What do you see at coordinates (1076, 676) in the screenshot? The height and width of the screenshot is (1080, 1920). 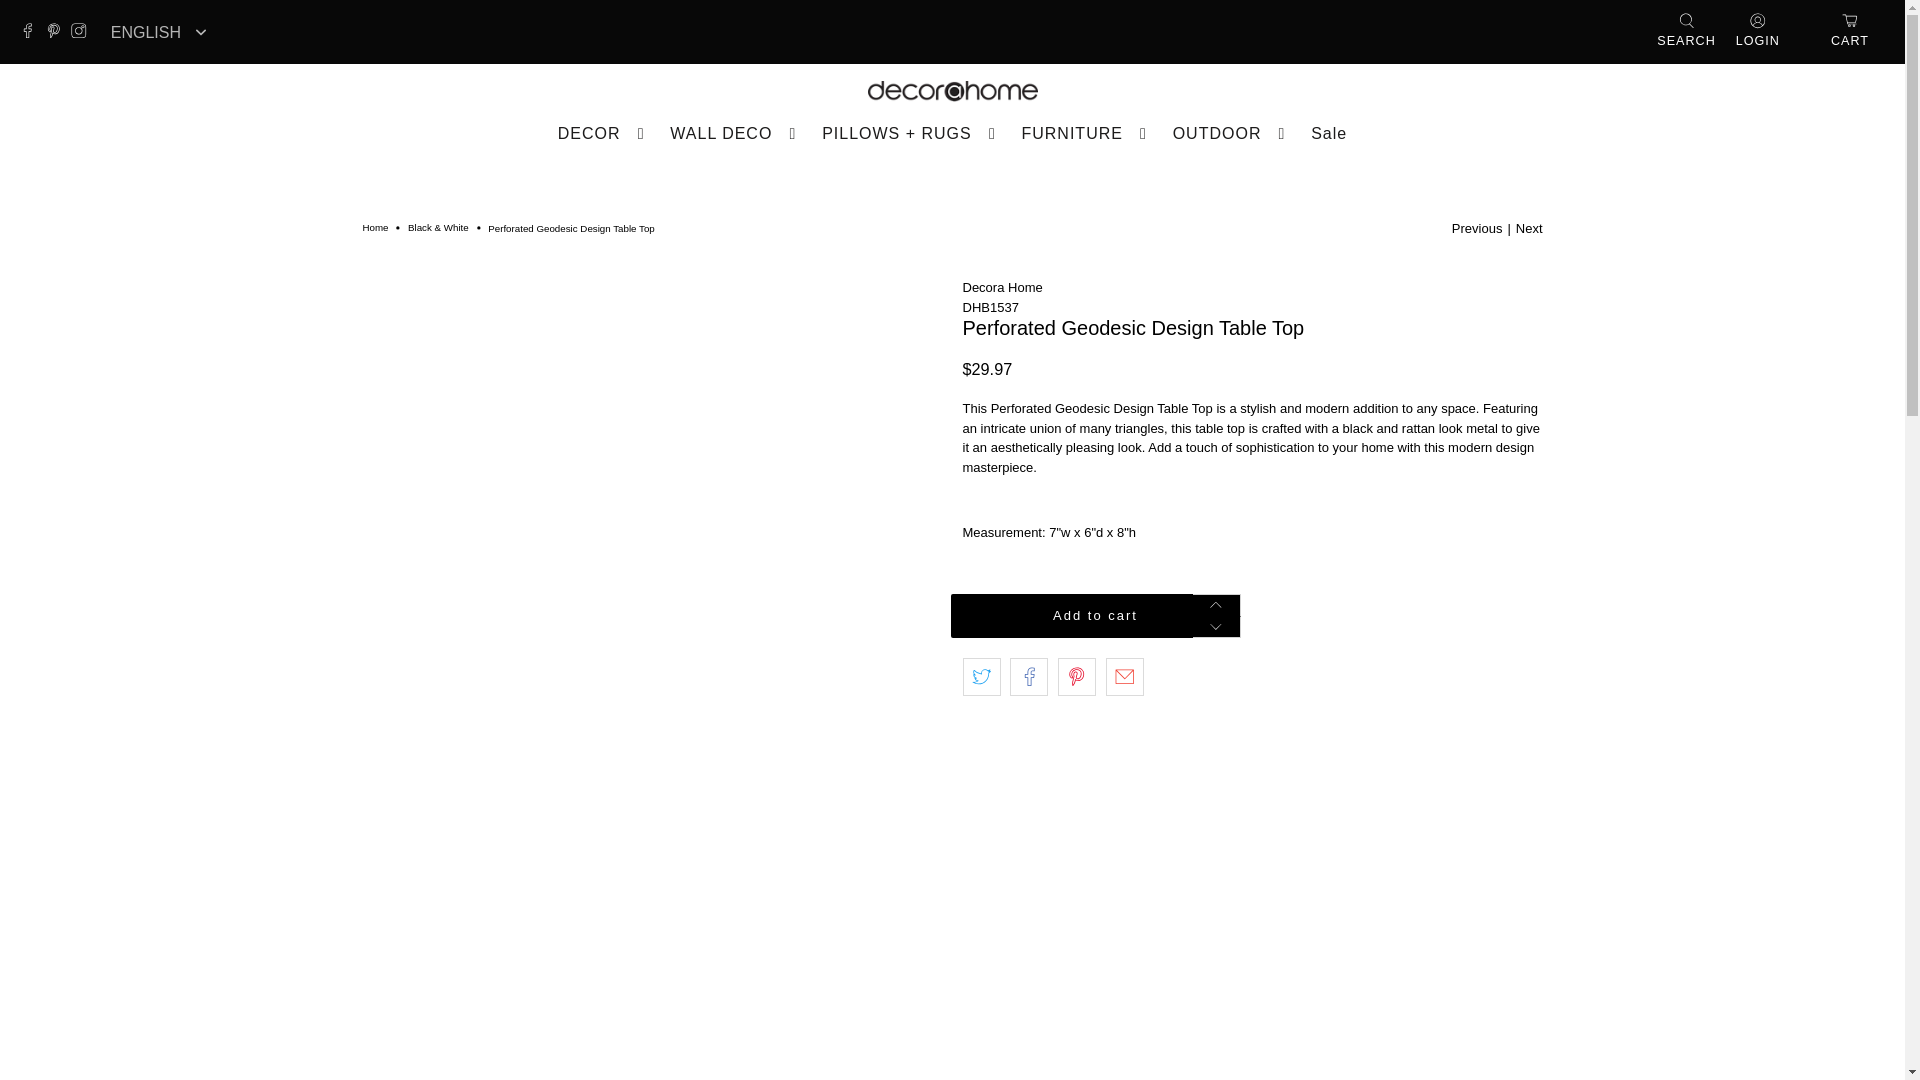 I see `Share this on Pinterest` at bounding box center [1076, 676].